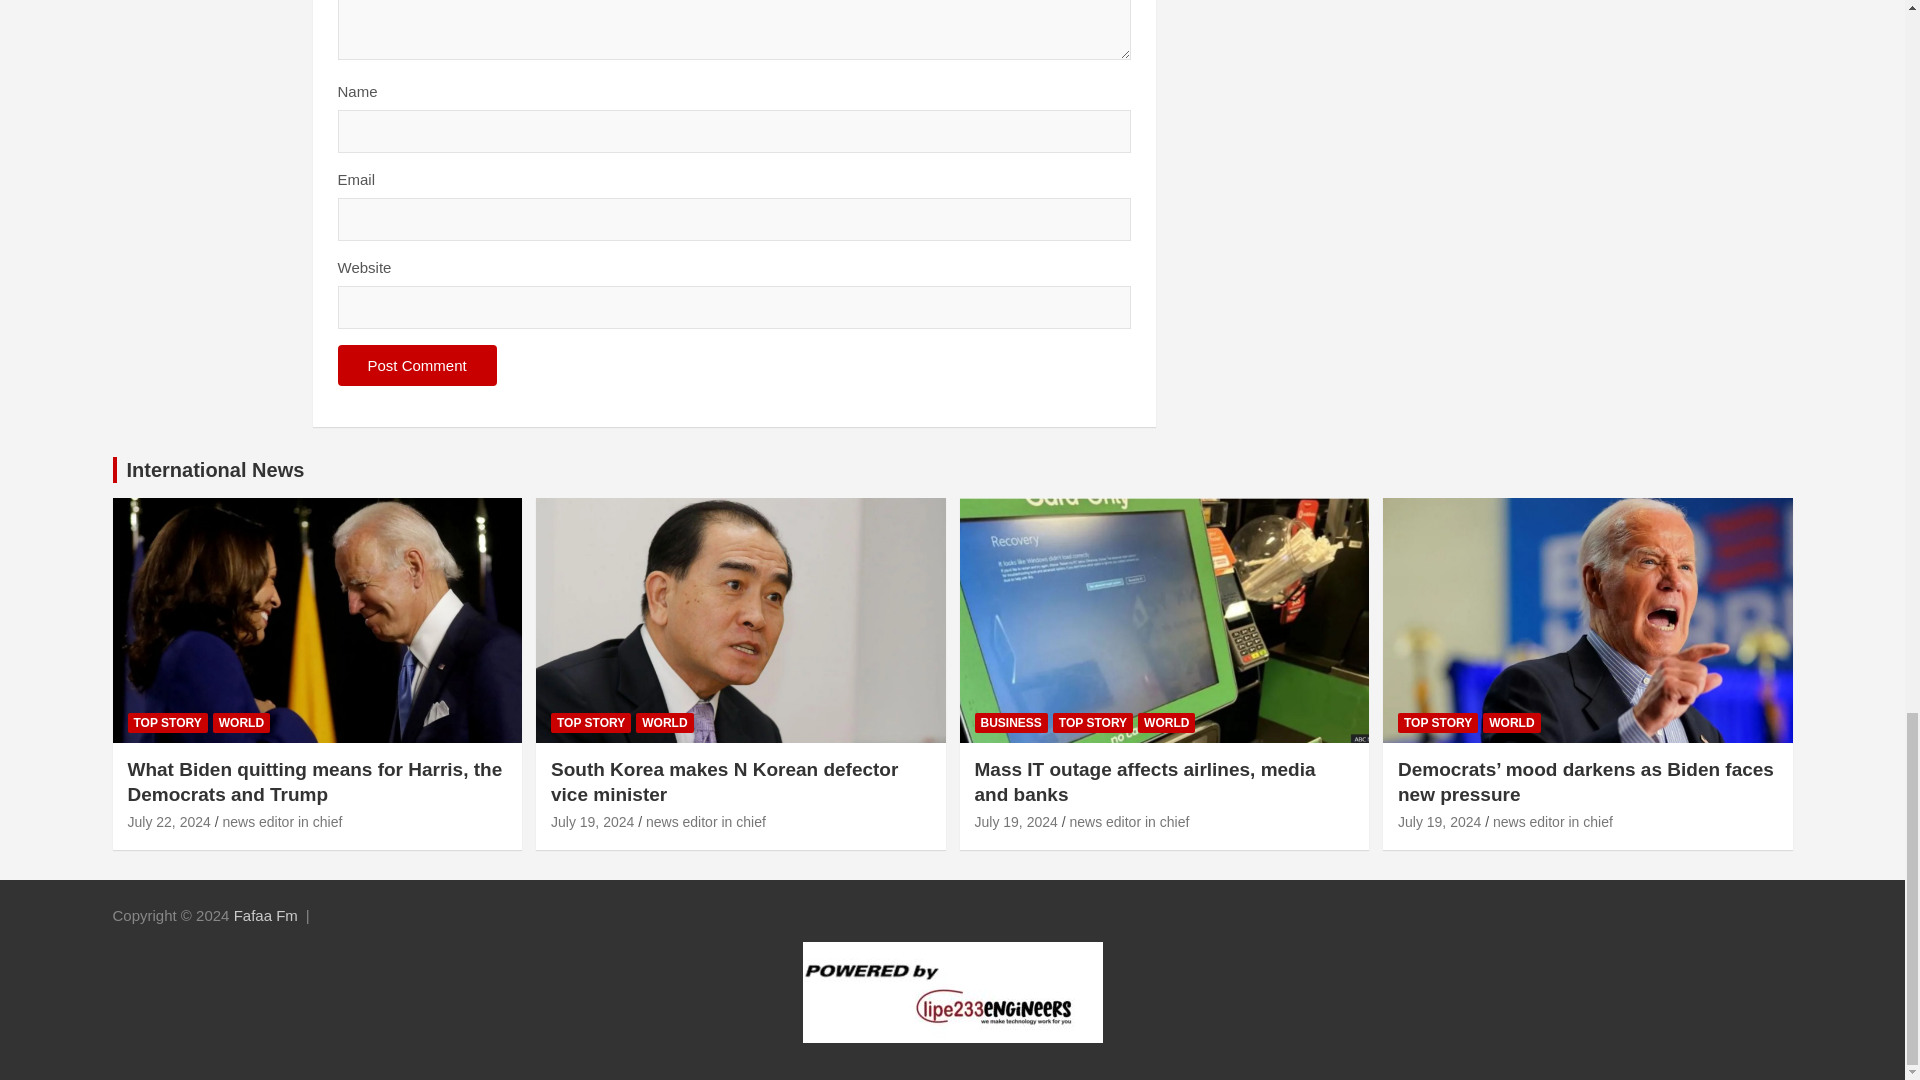 The height and width of the screenshot is (1080, 1920). What do you see at coordinates (214, 470) in the screenshot?
I see `International News` at bounding box center [214, 470].